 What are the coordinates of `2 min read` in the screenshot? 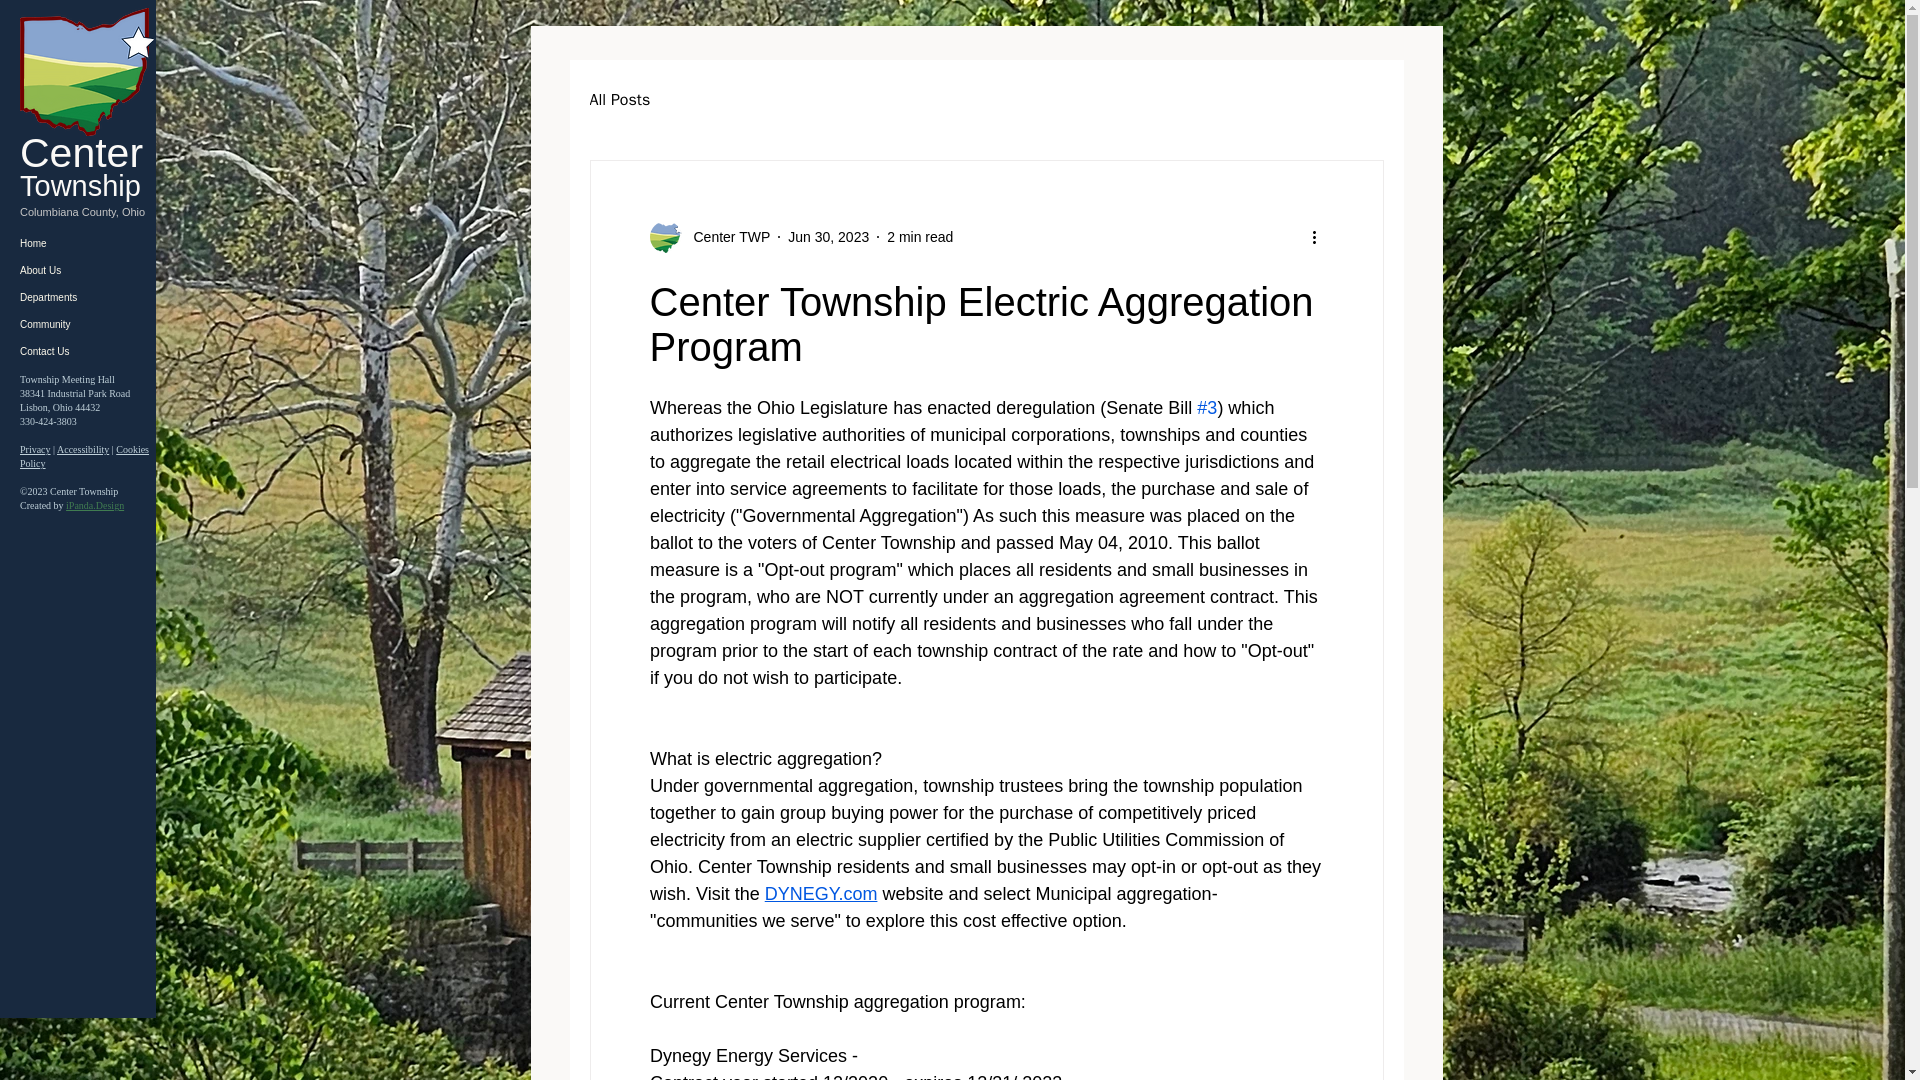 It's located at (920, 236).